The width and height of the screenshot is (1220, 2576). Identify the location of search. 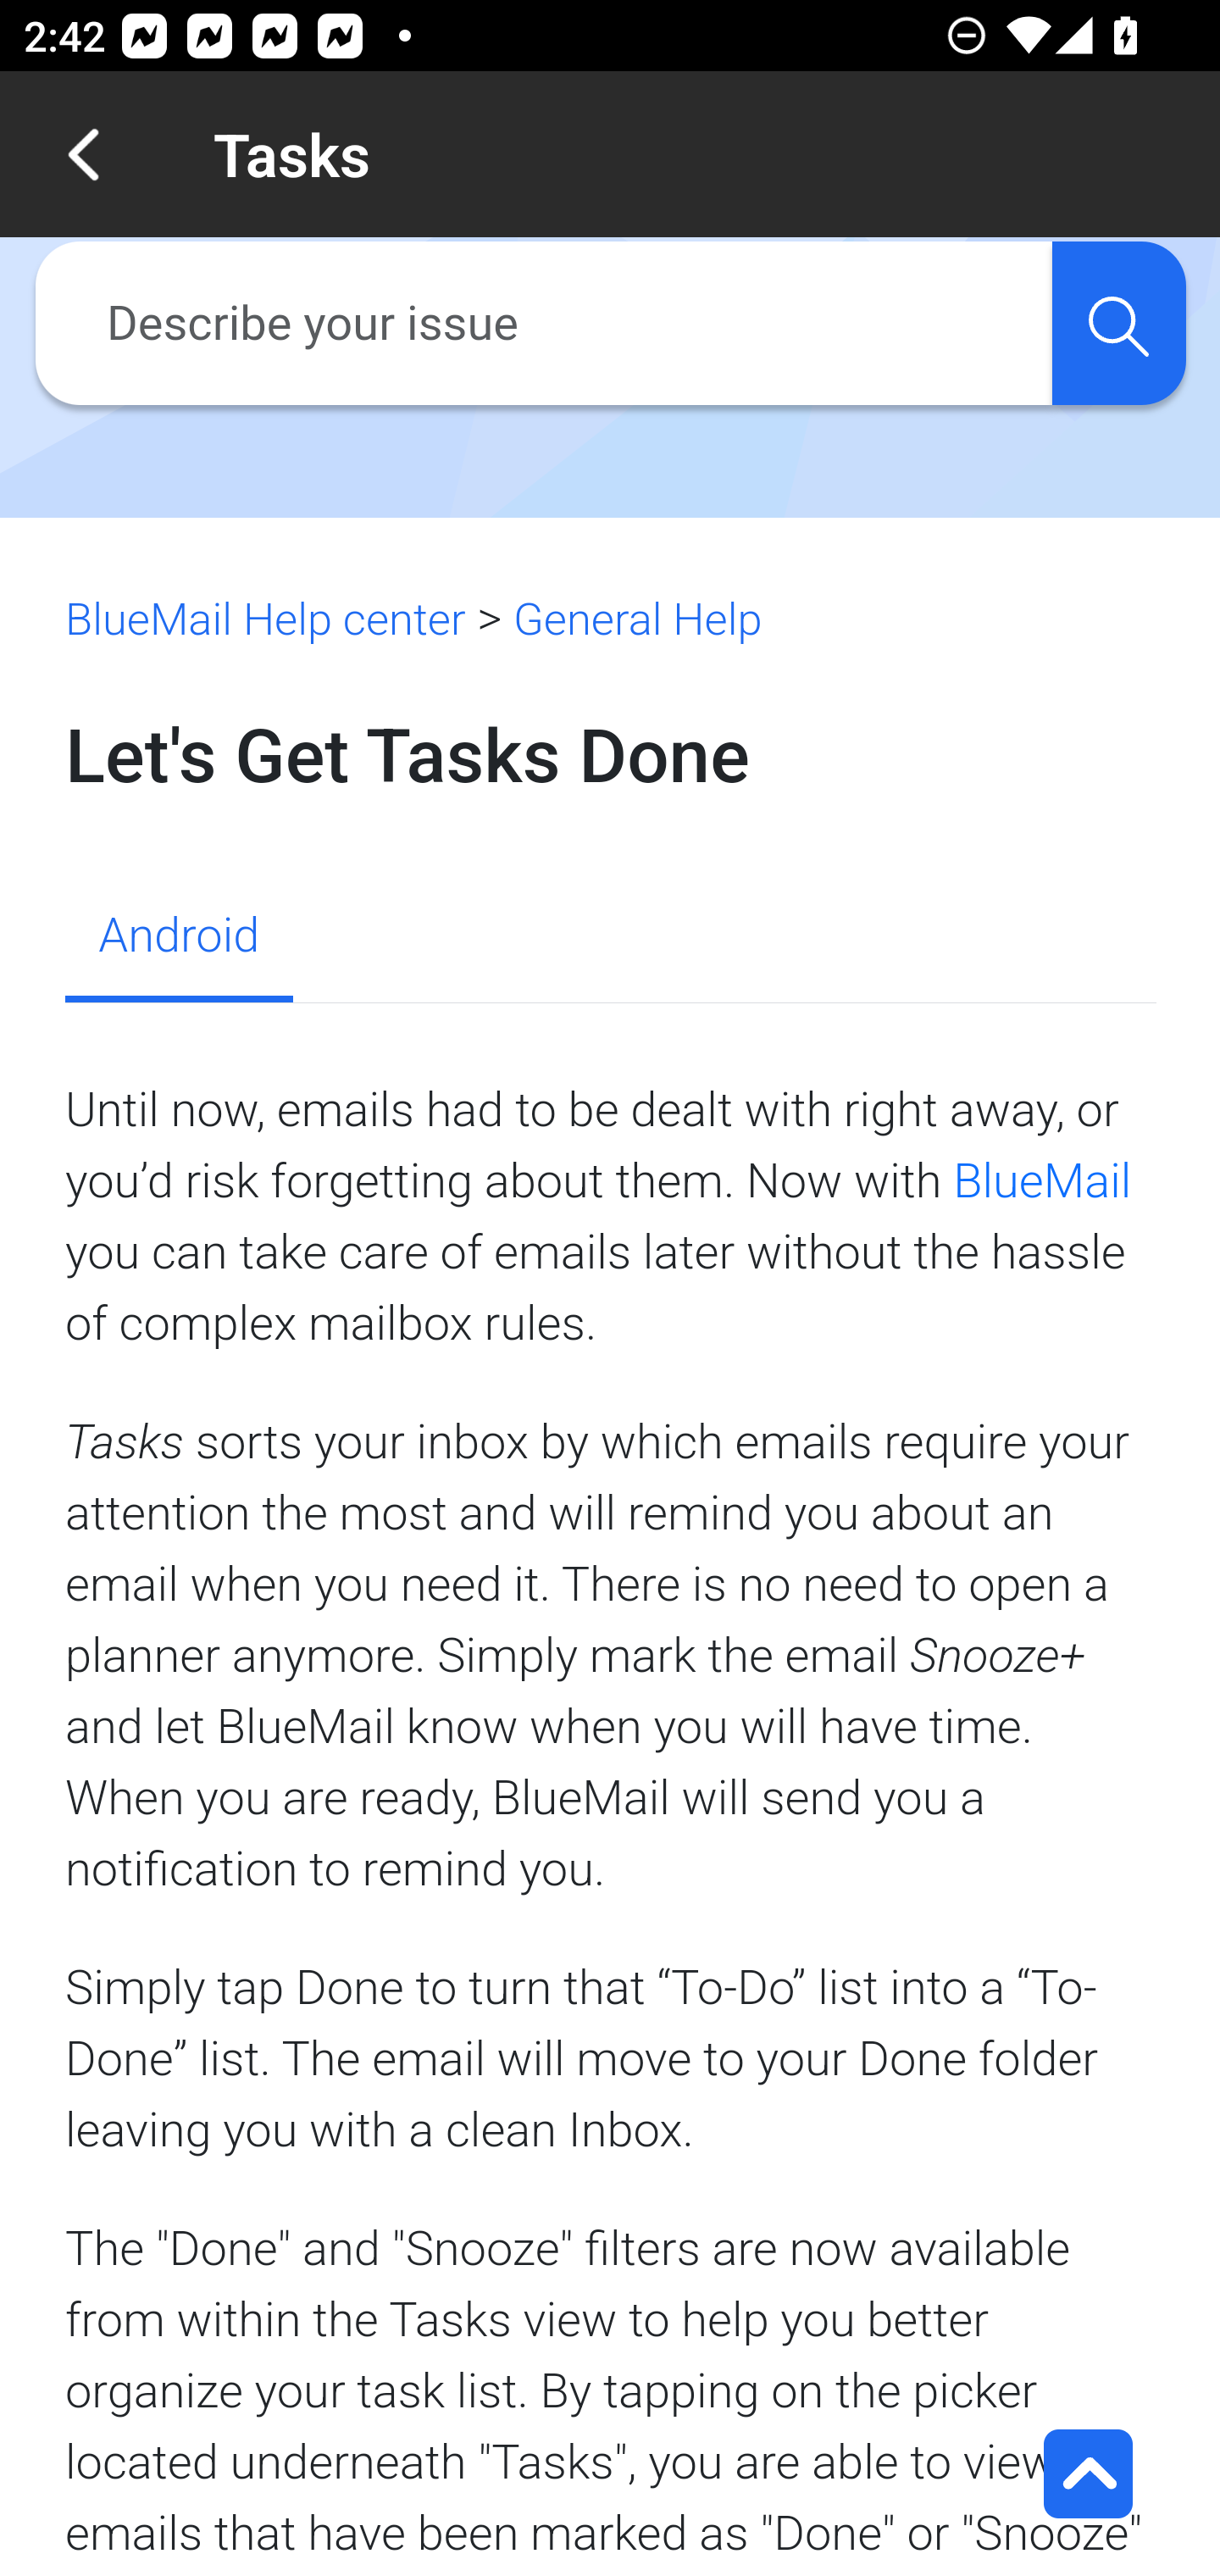
(1118, 323).